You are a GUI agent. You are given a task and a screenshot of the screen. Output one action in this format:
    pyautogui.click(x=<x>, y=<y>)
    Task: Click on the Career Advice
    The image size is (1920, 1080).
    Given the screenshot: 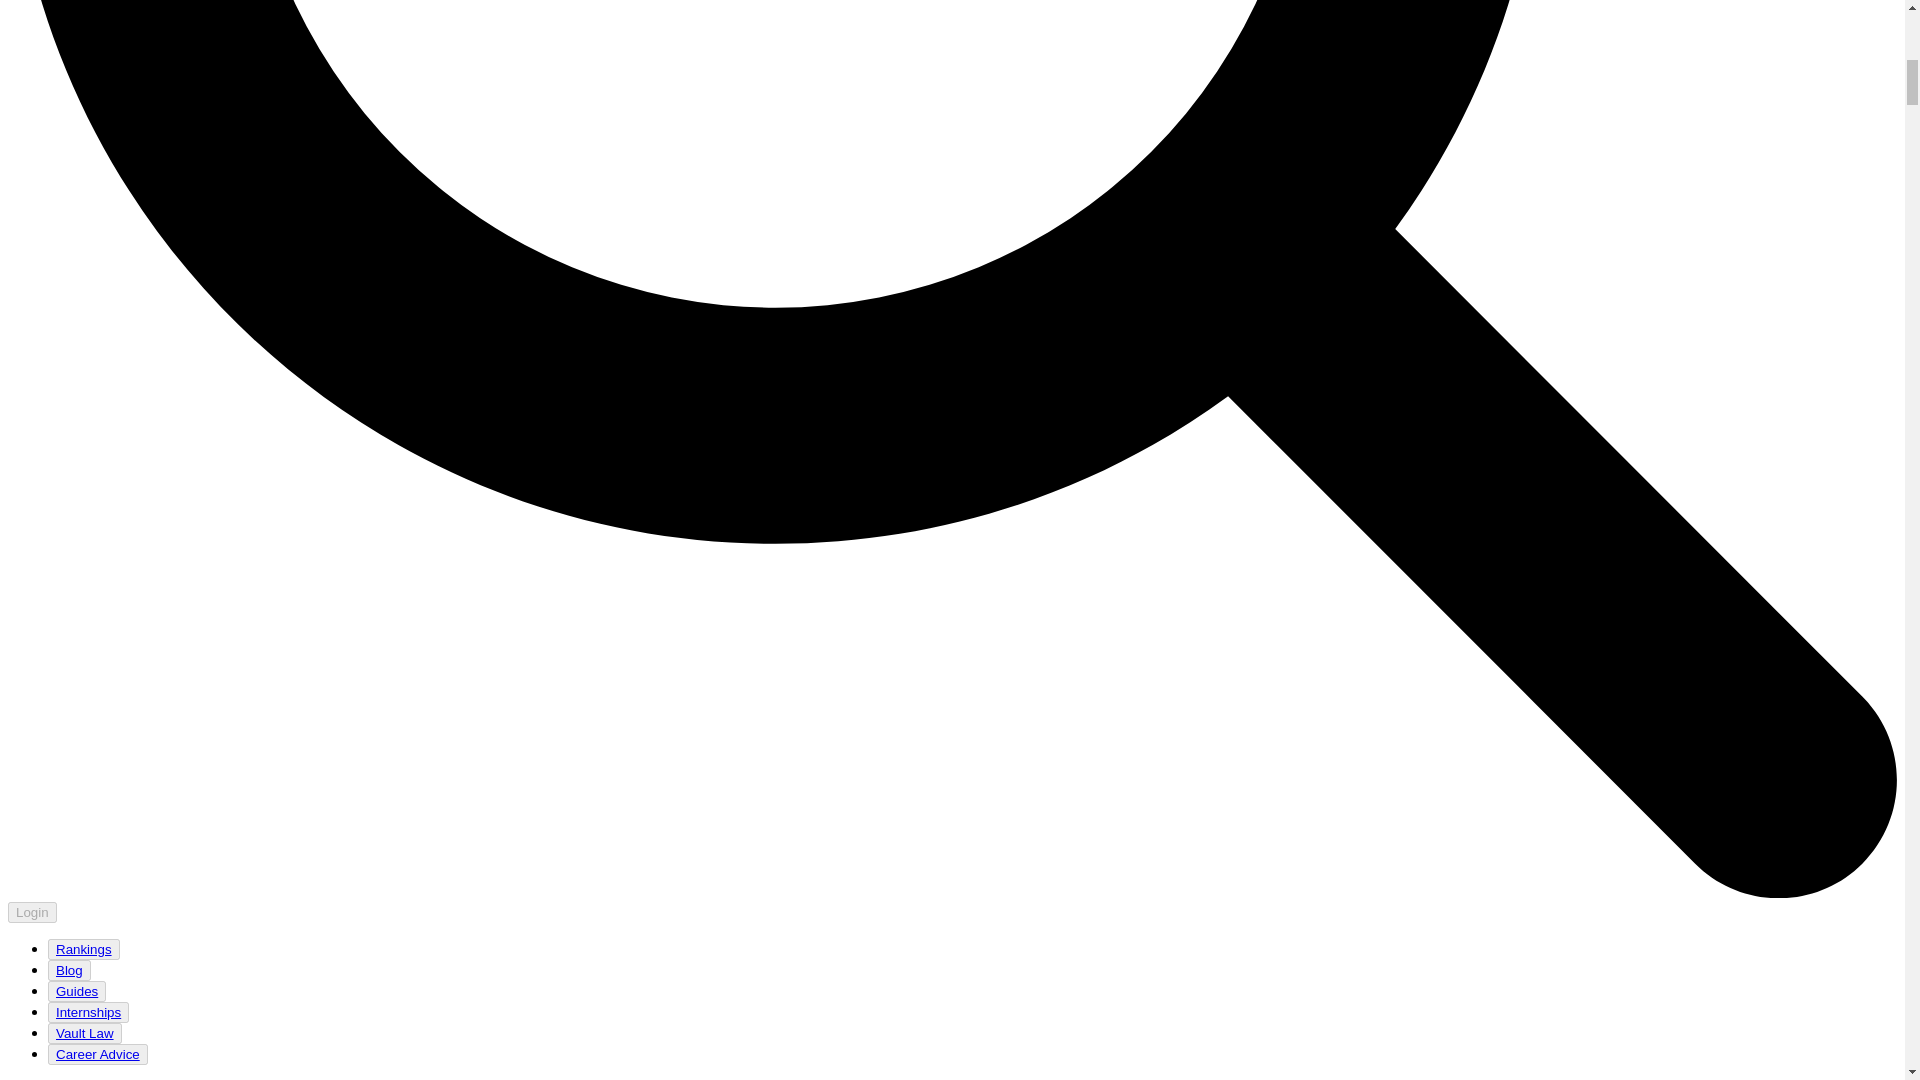 What is the action you would take?
    pyautogui.click(x=98, y=1054)
    